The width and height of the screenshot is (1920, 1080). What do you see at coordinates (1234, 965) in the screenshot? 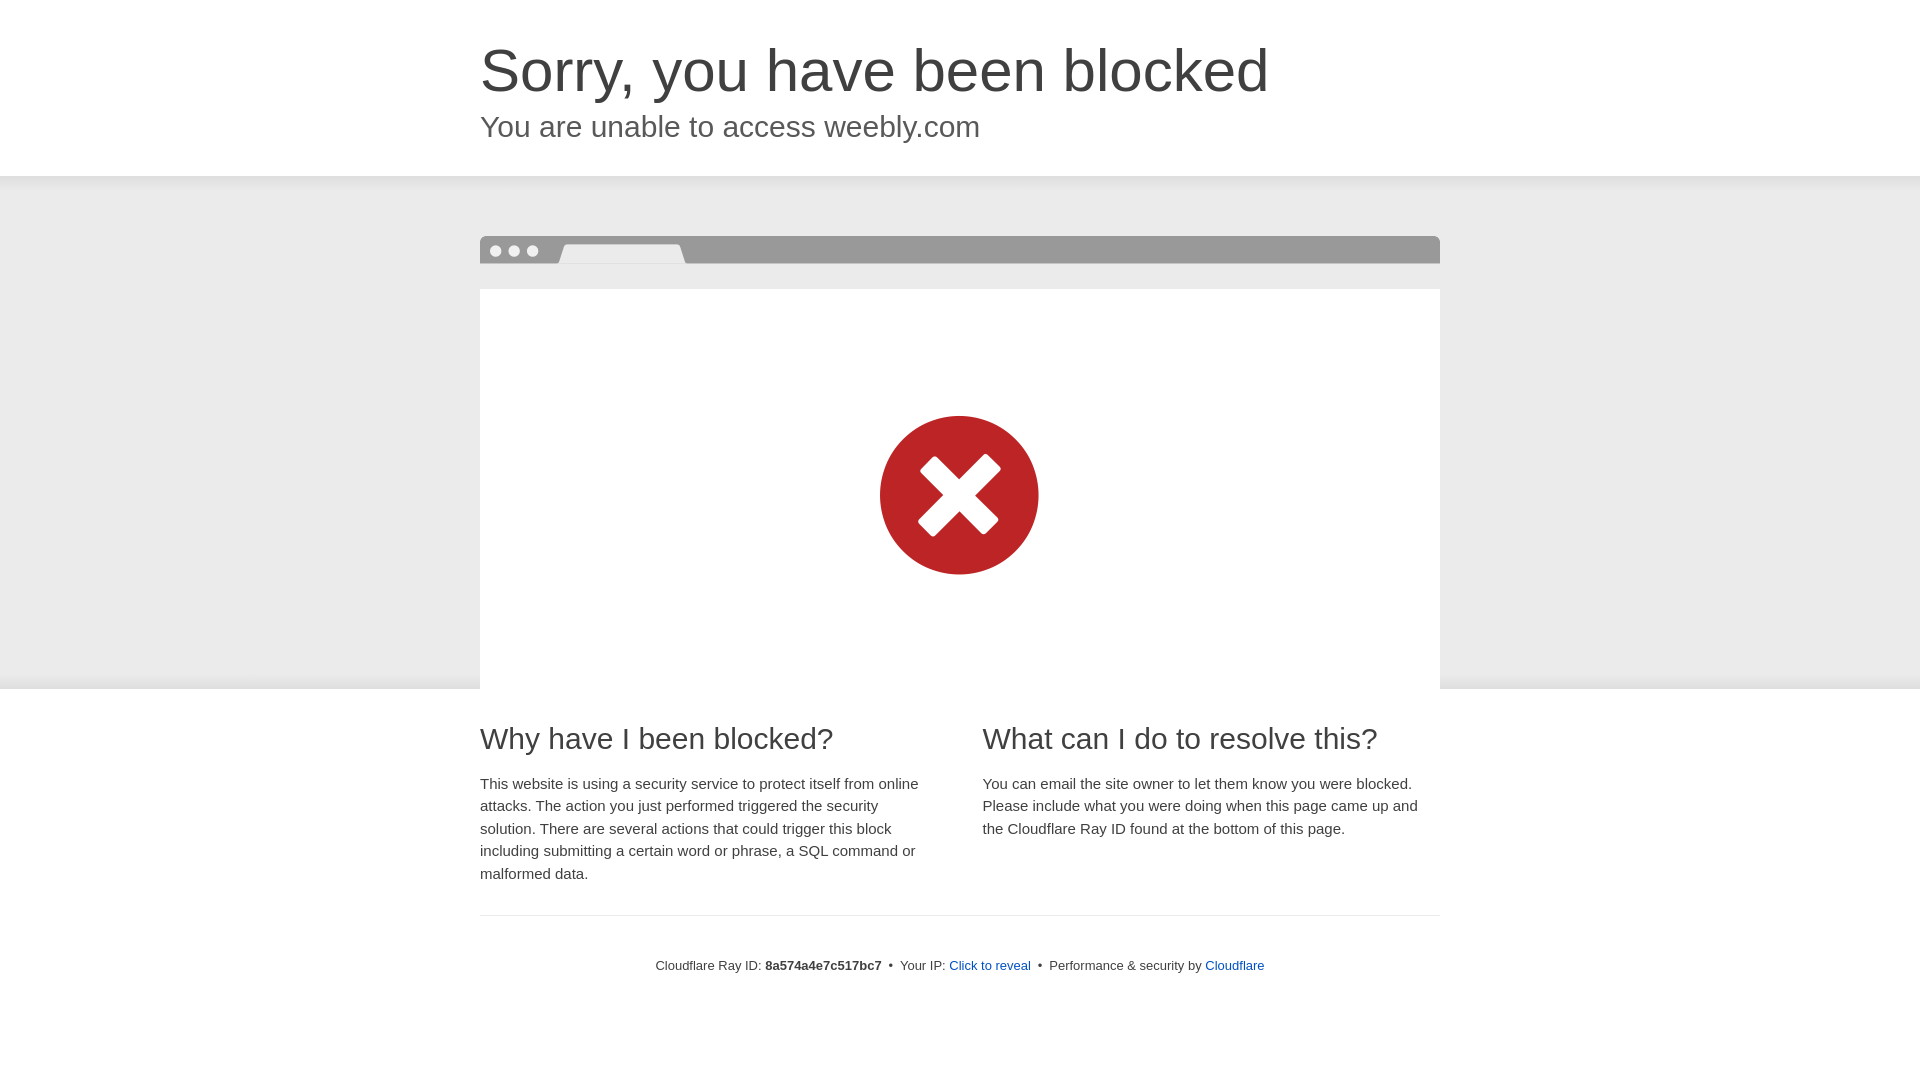
I see `Cloudflare` at bounding box center [1234, 965].